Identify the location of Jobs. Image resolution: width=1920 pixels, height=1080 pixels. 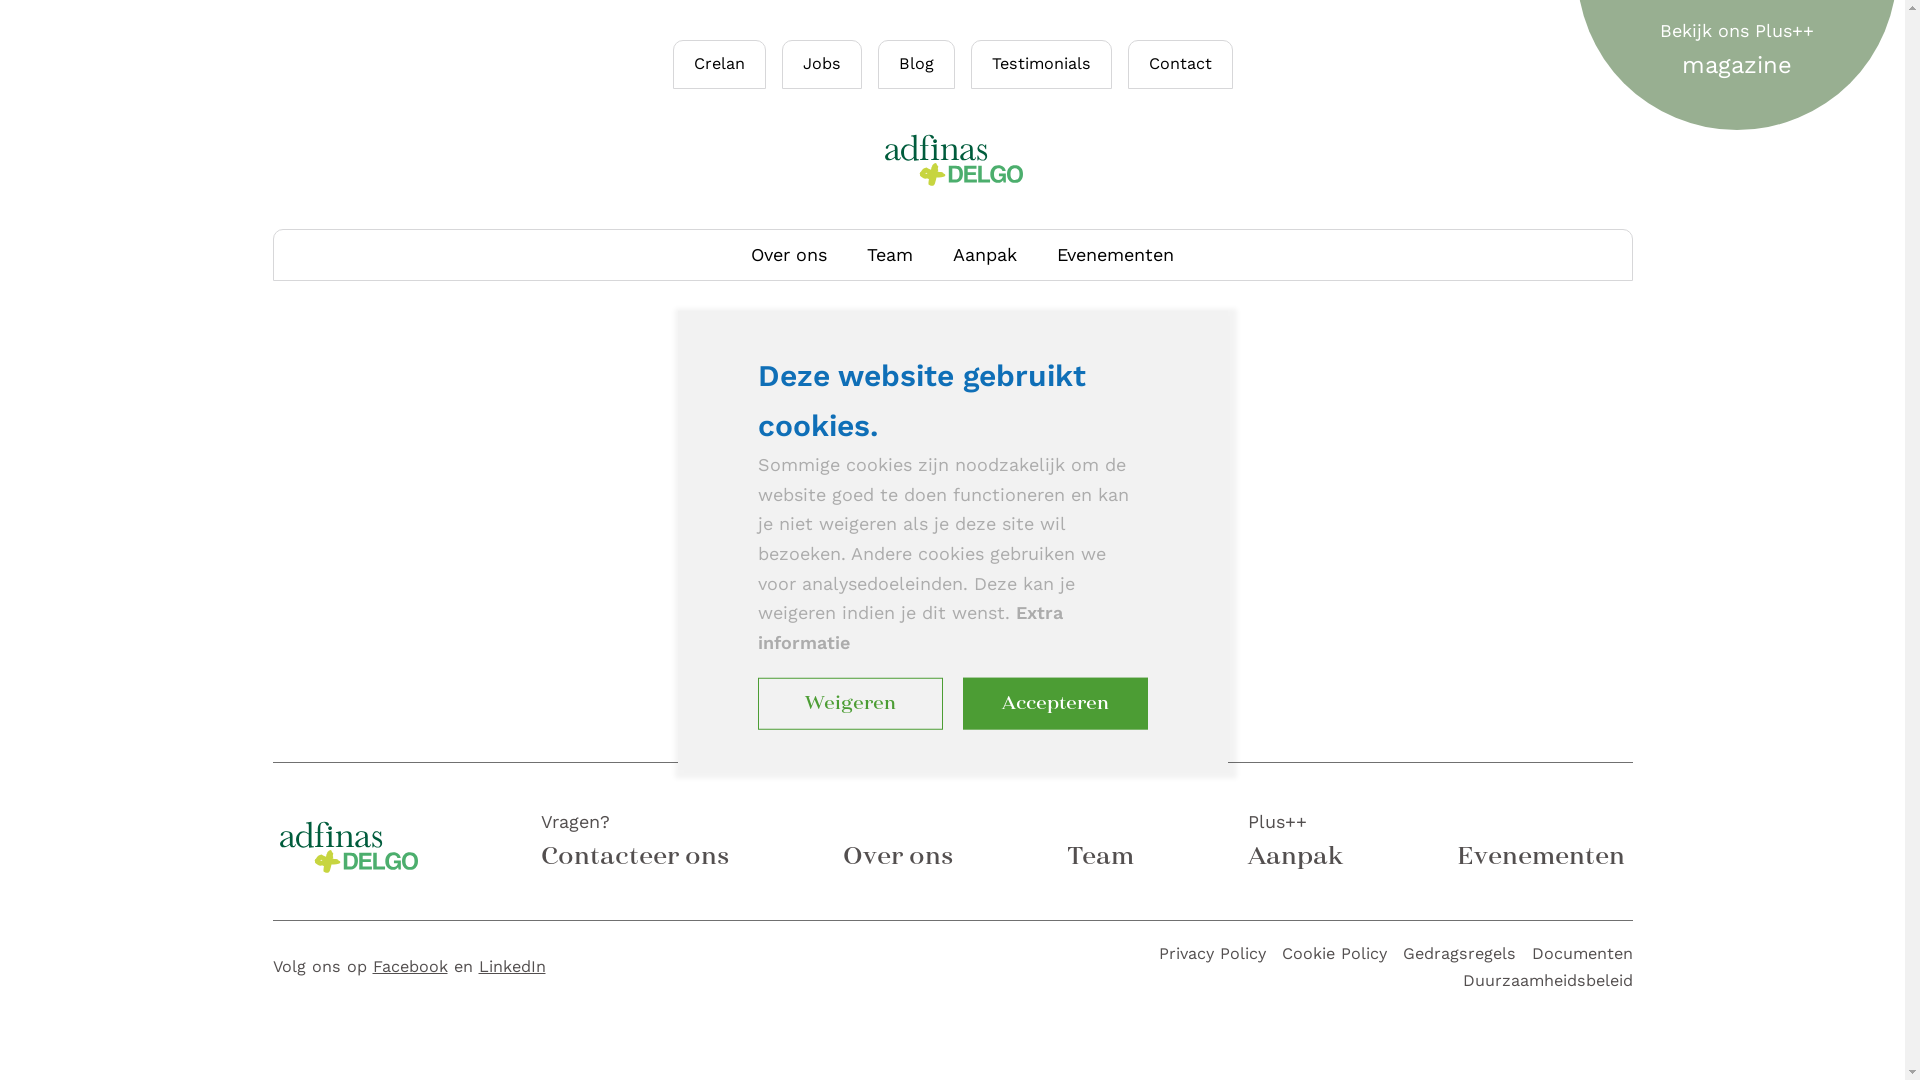
(821, 64).